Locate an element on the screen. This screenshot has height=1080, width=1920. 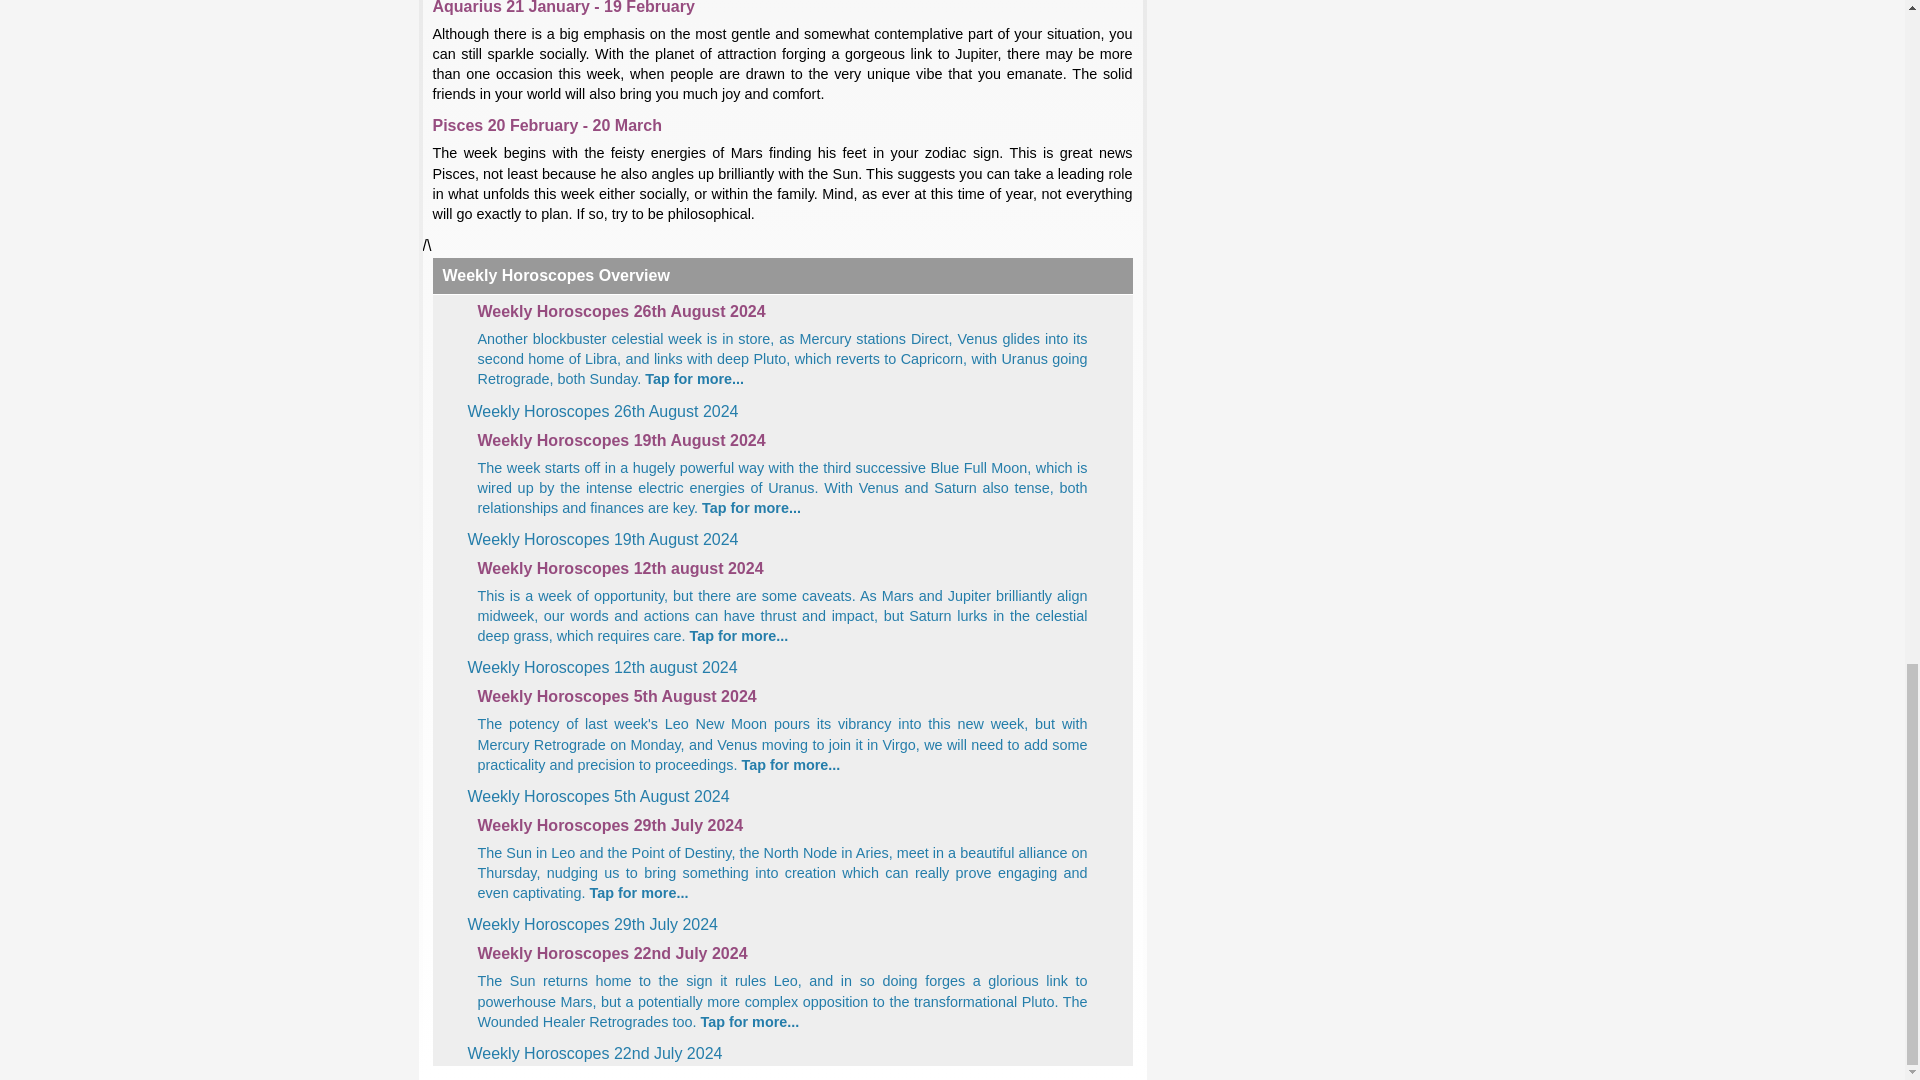
Weekly Horoscopes 26th August 2024 is located at coordinates (783, 358).